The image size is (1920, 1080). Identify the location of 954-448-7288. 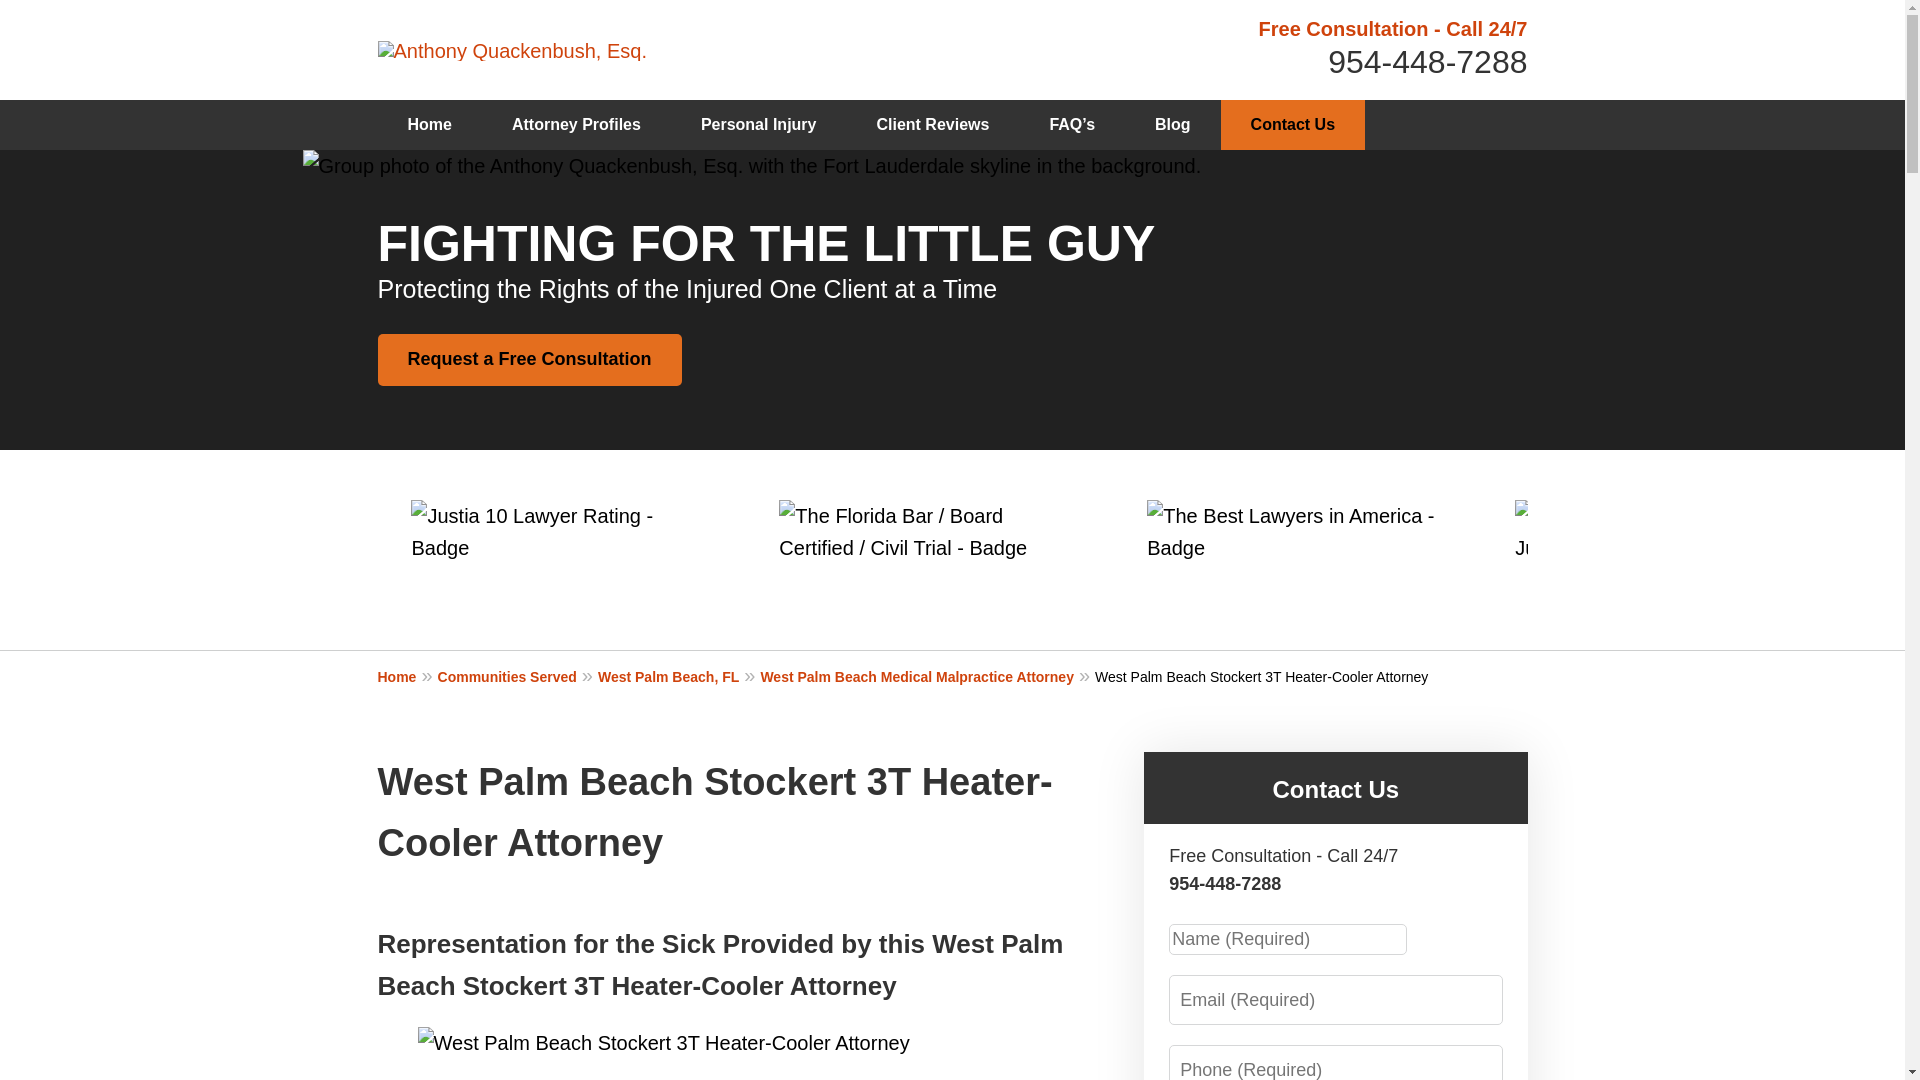
(1427, 62).